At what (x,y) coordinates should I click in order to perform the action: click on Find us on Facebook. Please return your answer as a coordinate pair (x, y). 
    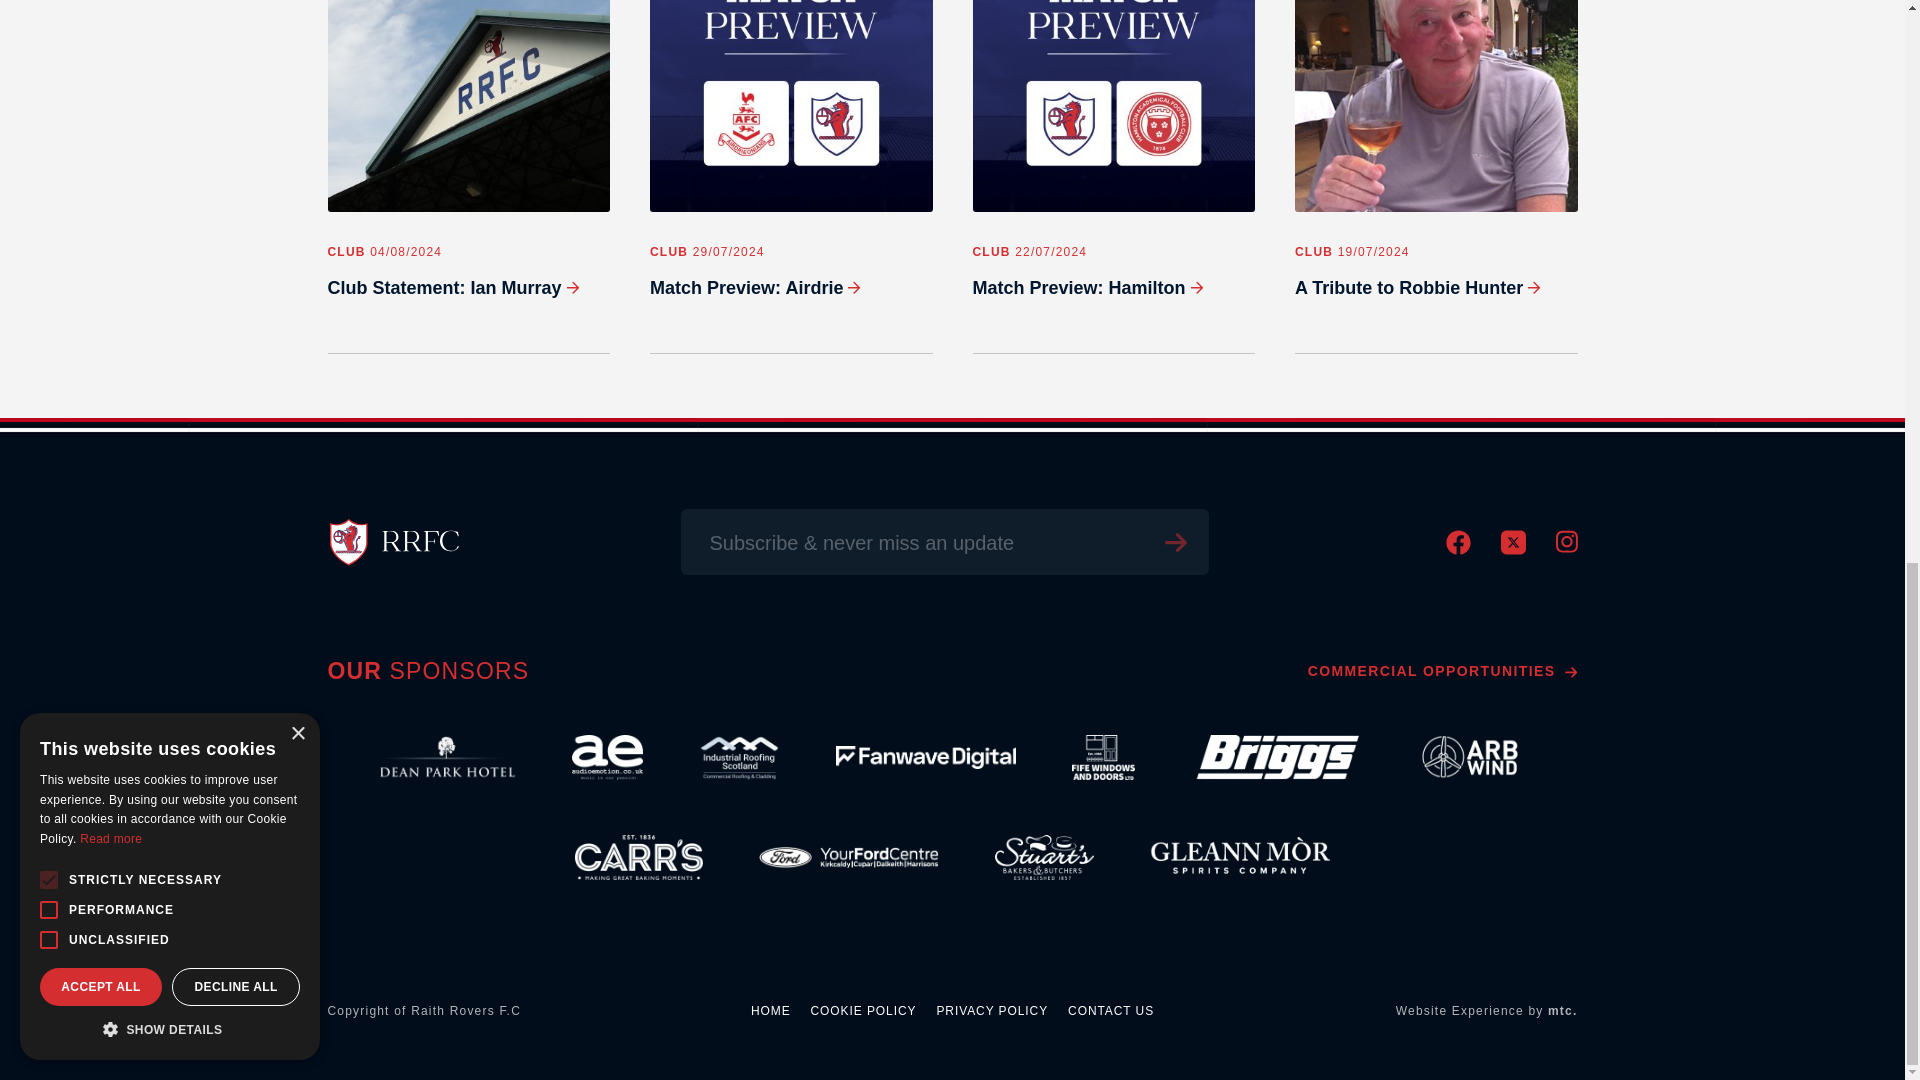
    Looking at the image, I should click on (1458, 550).